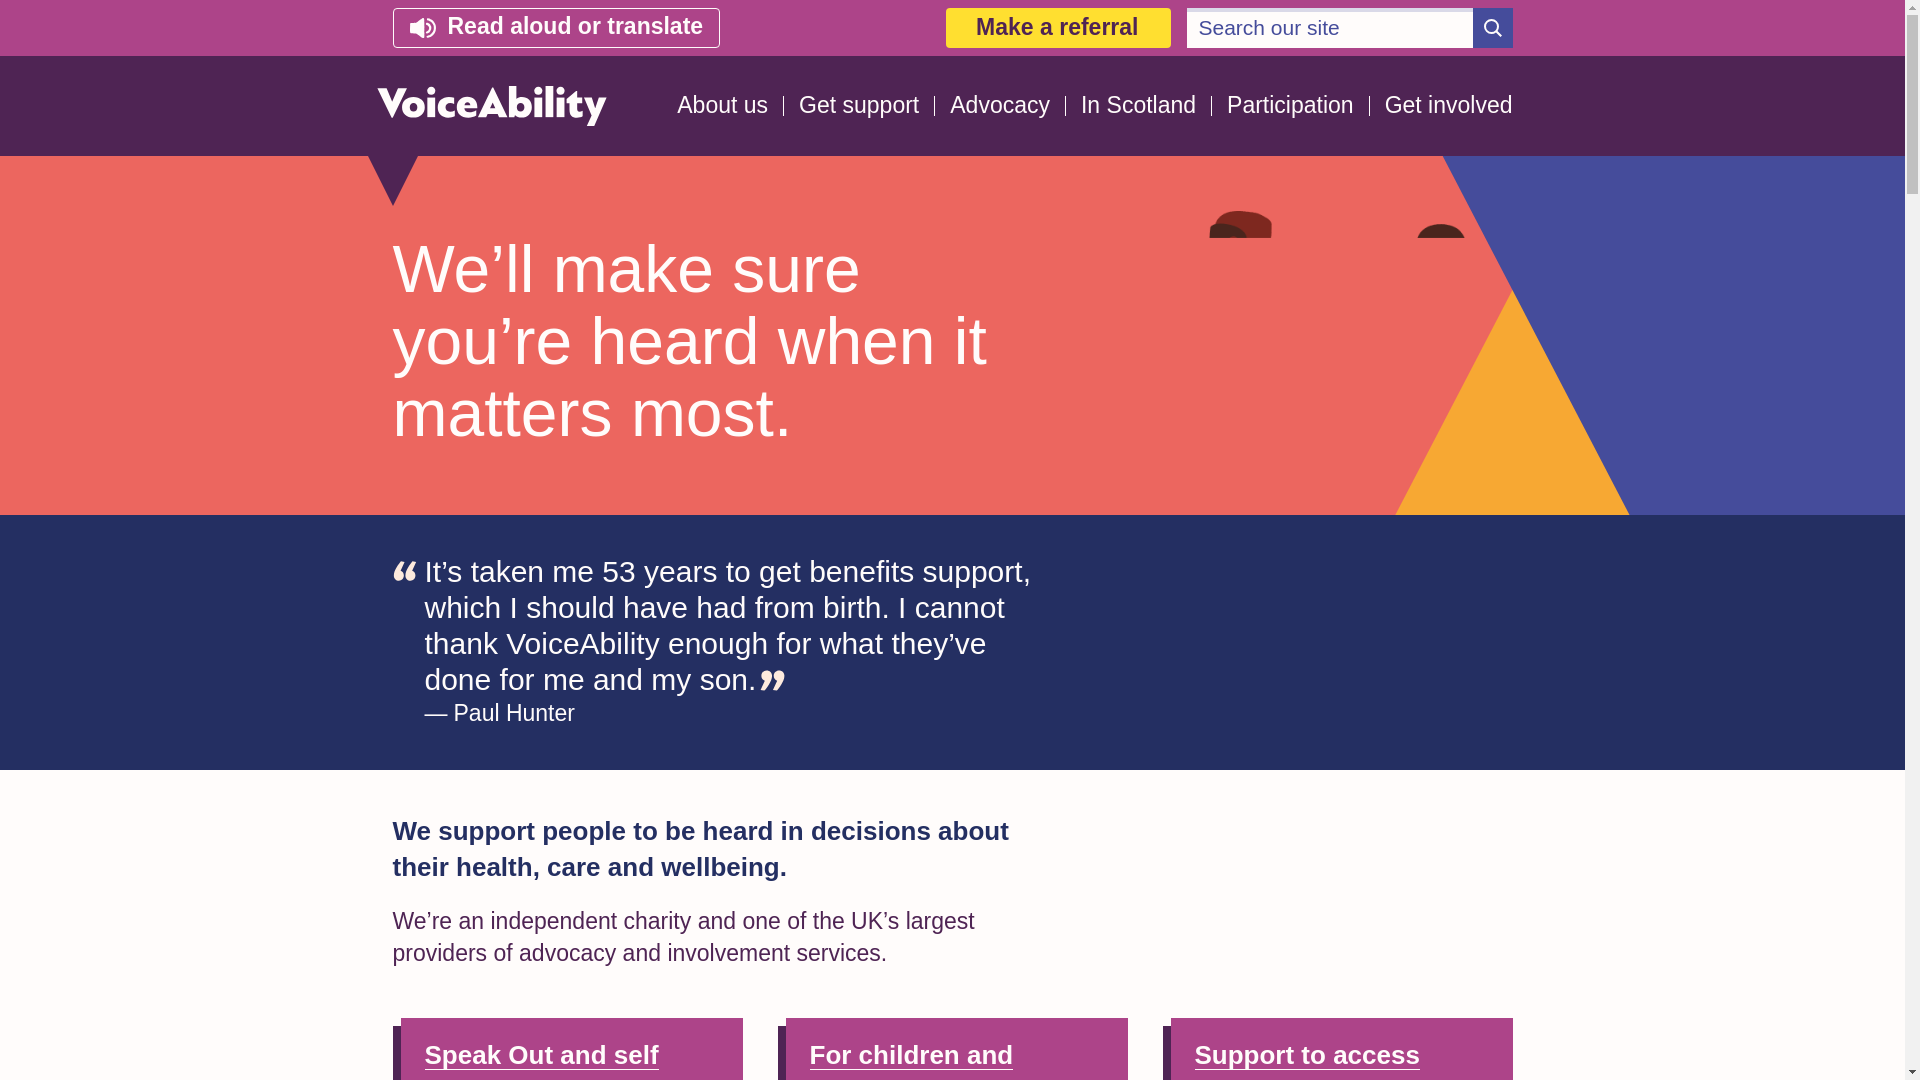 This screenshot has width=1920, height=1080. Describe the element at coordinates (1058, 27) in the screenshot. I see `Make a referral` at that location.